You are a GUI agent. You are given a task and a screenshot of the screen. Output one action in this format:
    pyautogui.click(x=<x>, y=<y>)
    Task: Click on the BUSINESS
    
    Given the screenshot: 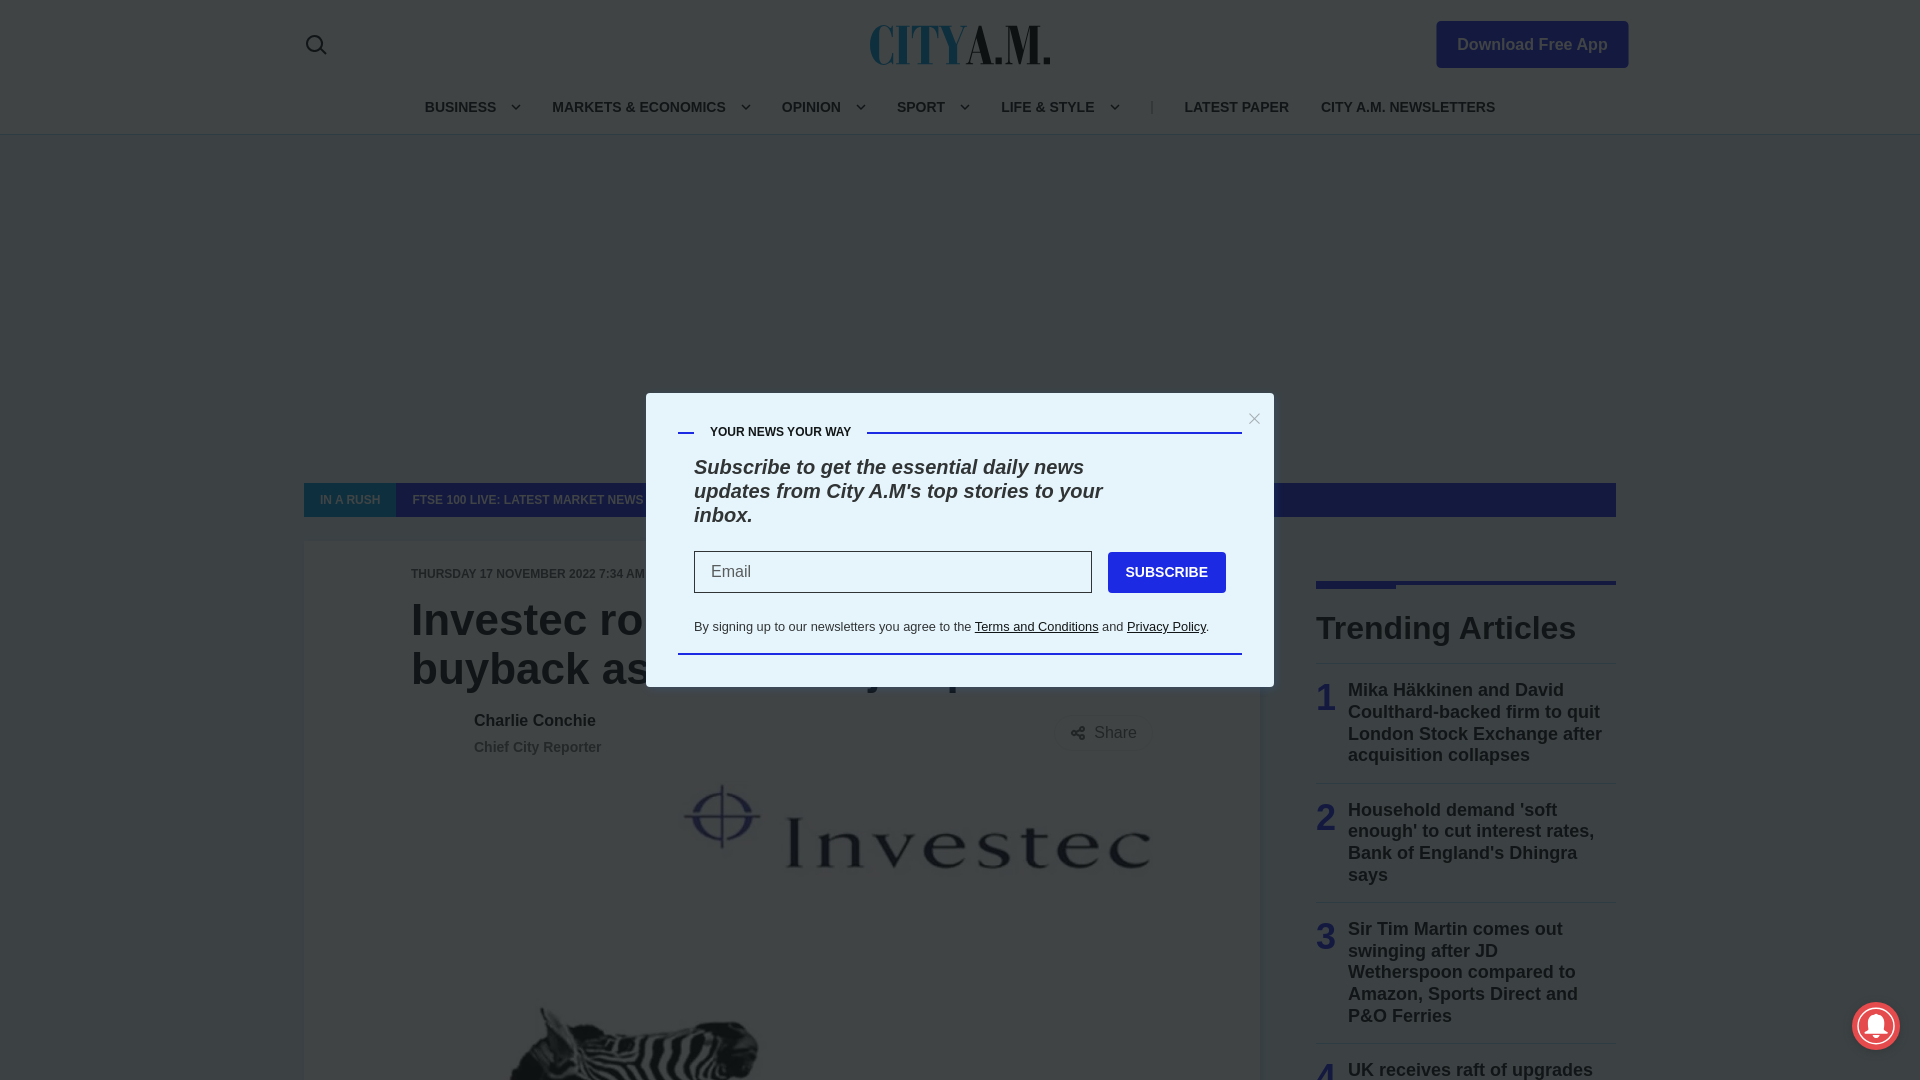 What is the action you would take?
    pyautogui.click(x=460, y=106)
    